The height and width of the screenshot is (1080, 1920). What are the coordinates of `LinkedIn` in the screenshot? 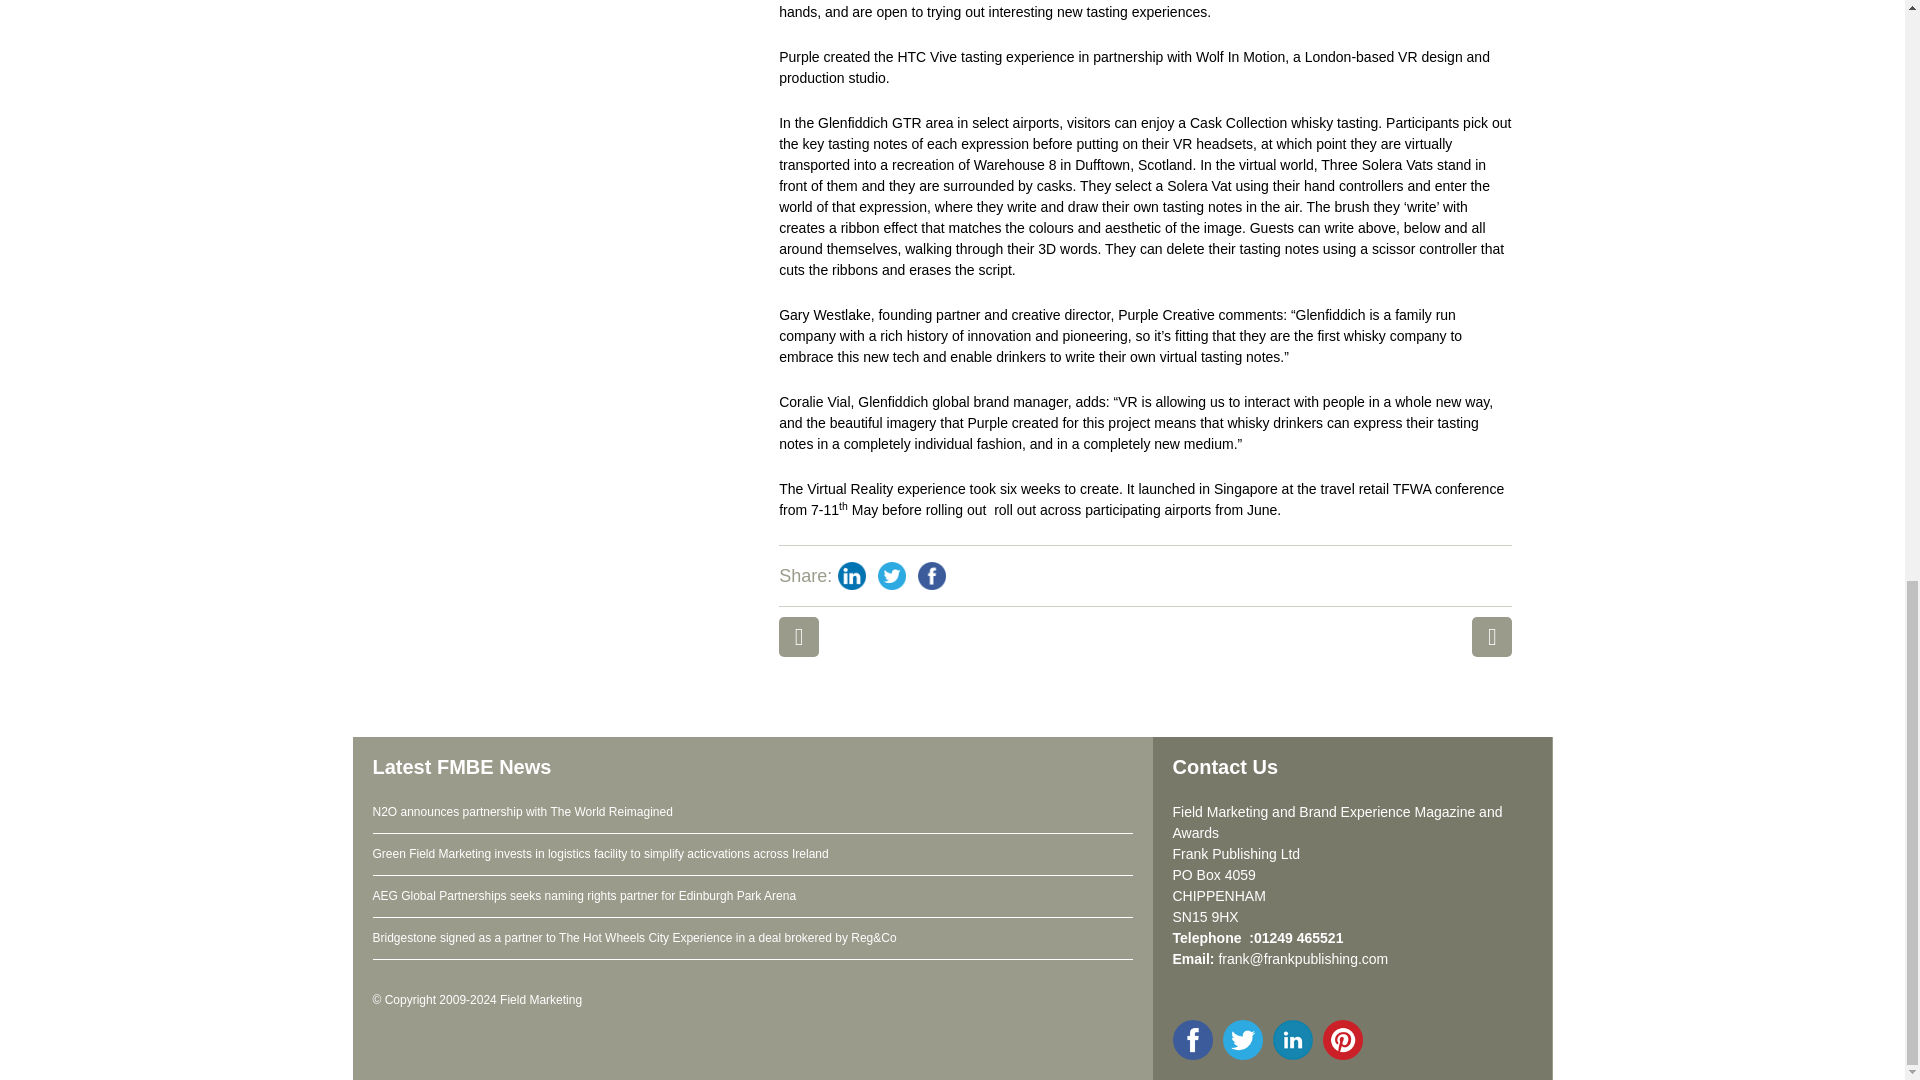 It's located at (851, 576).